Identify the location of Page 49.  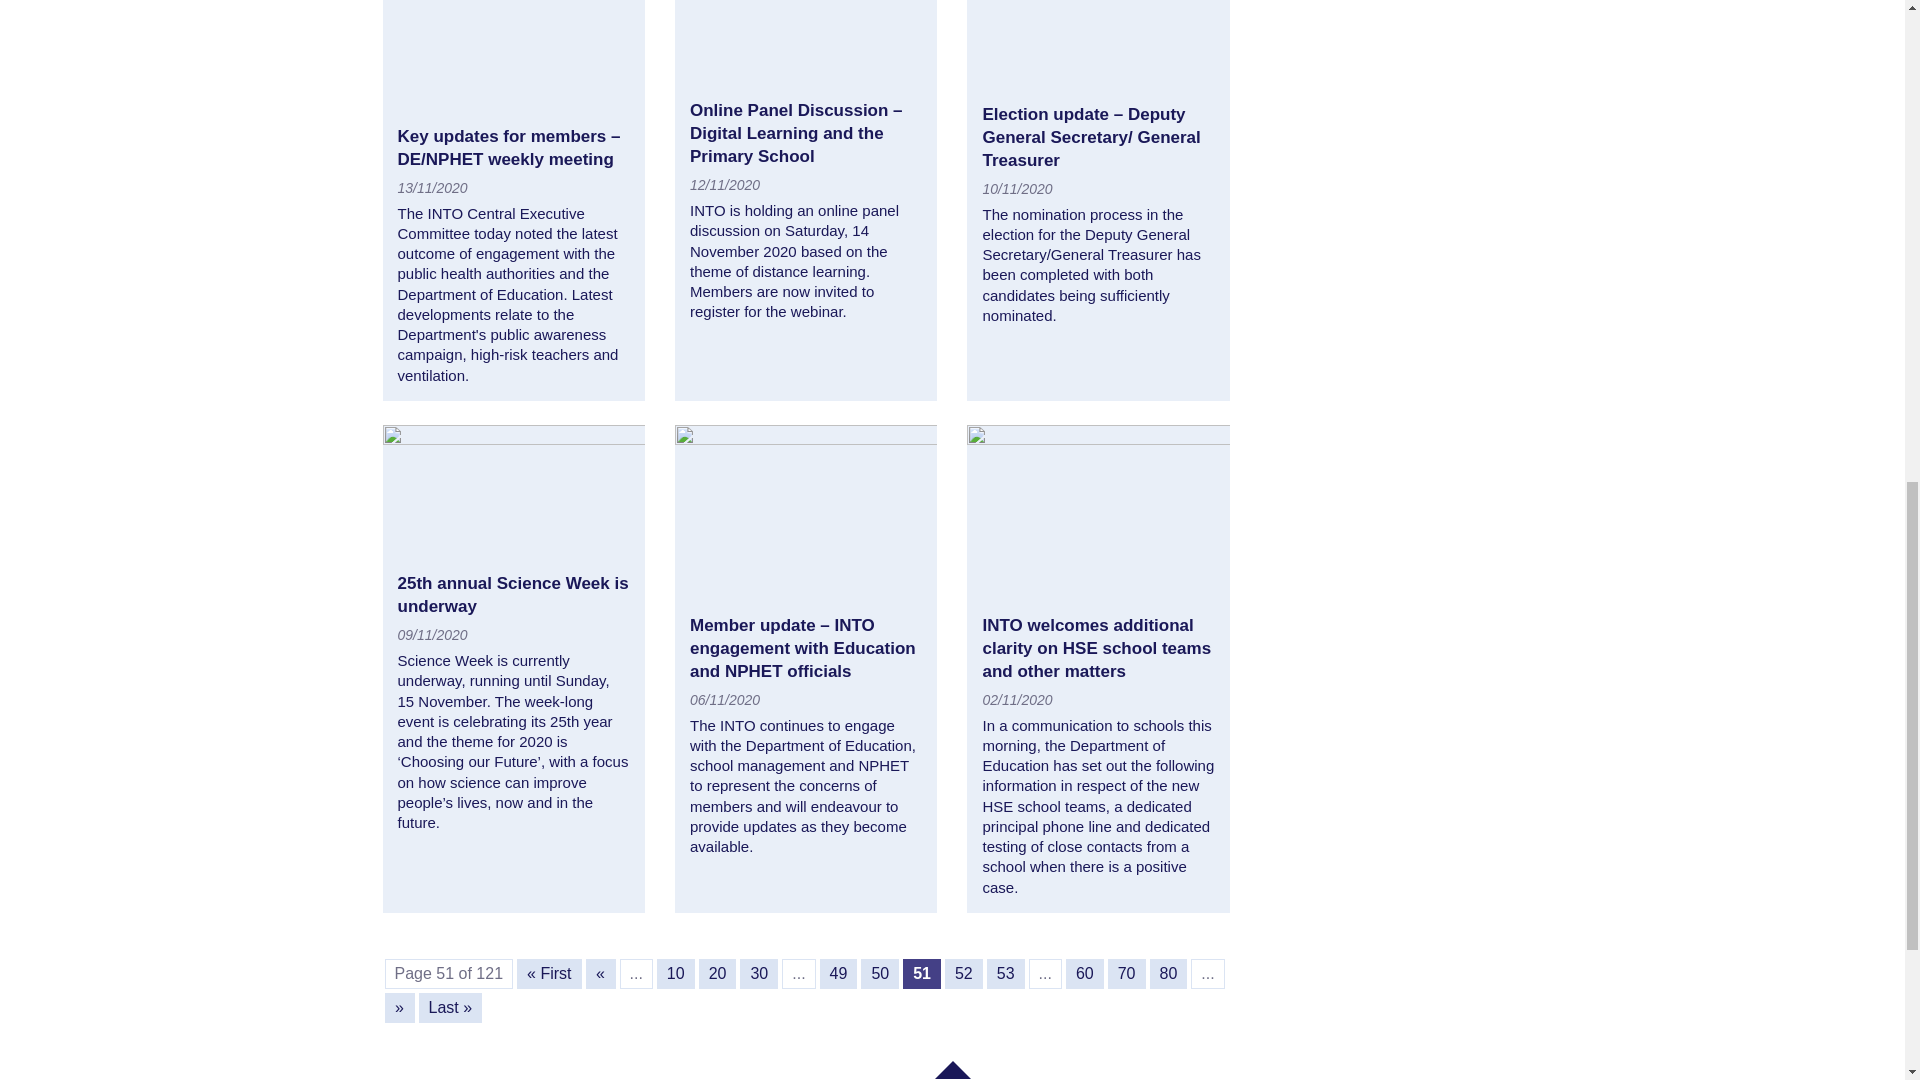
(838, 974).